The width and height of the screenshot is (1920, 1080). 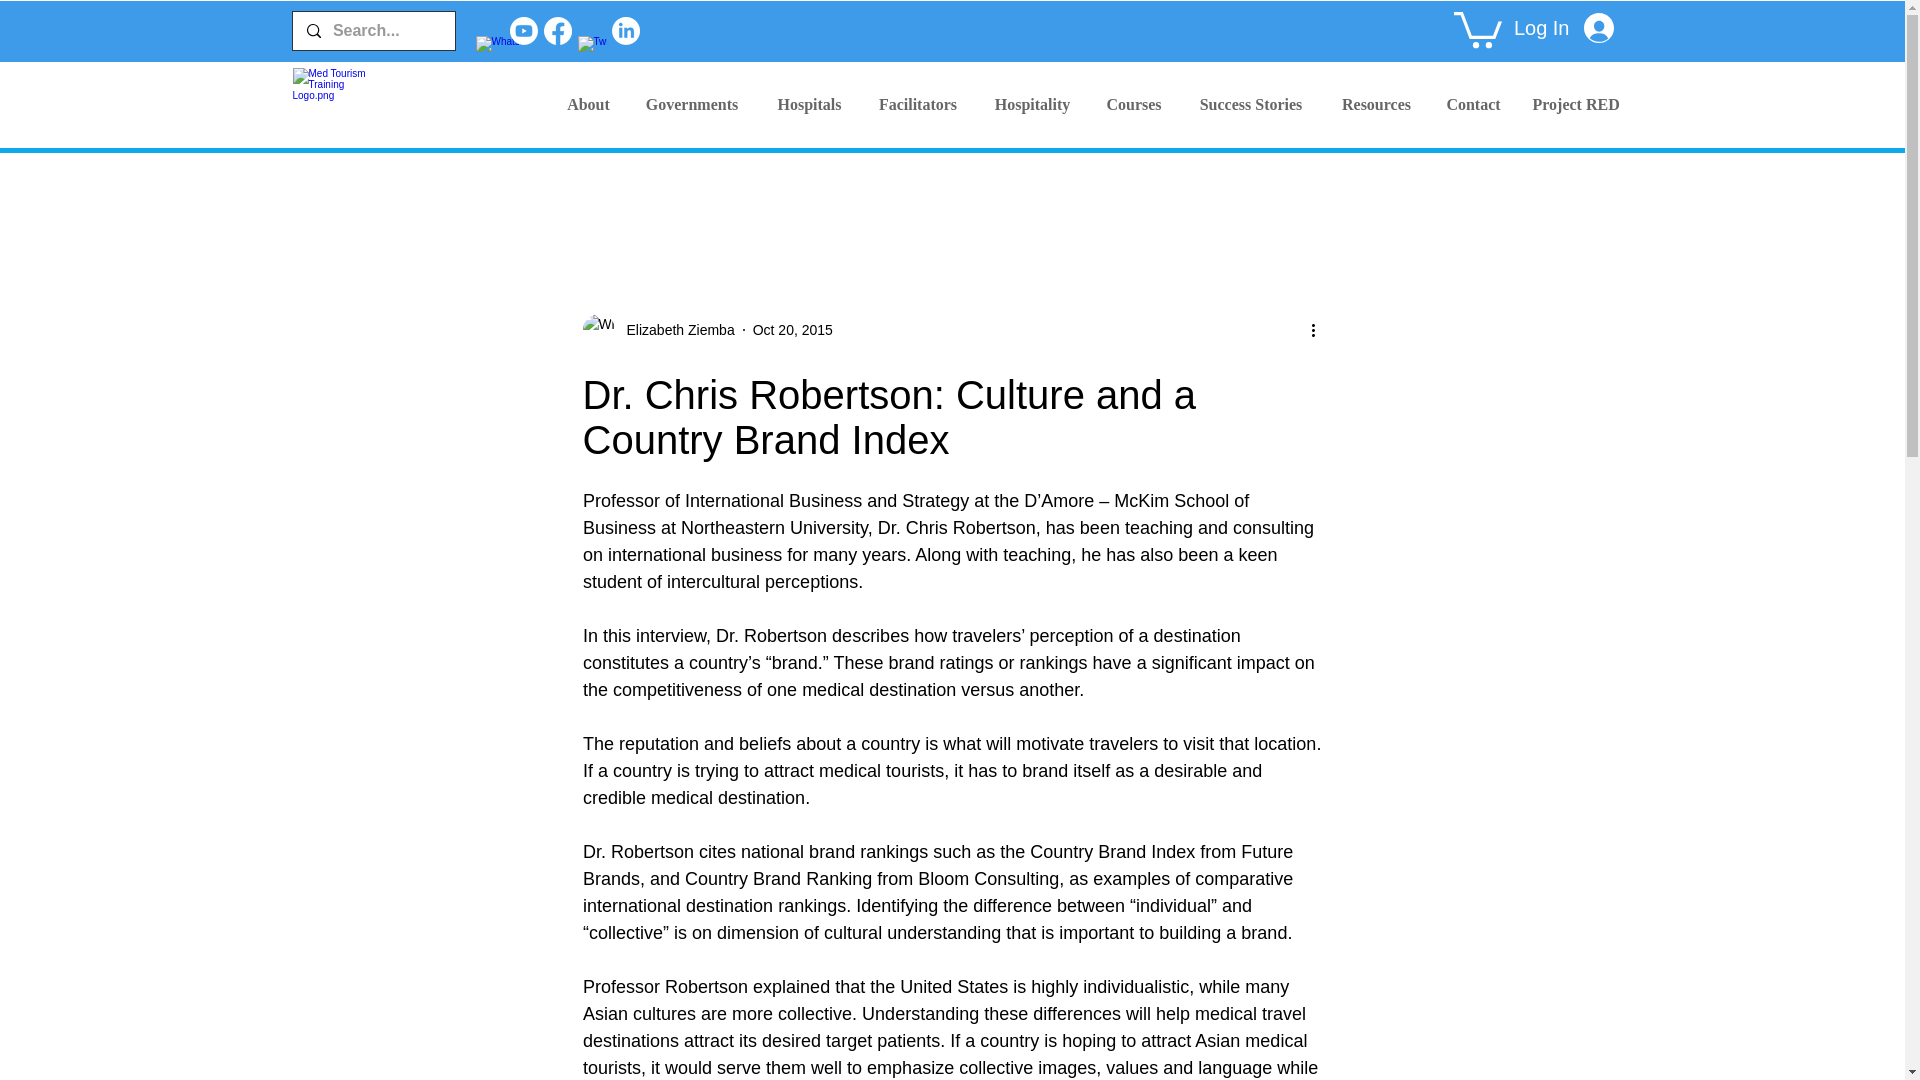 I want to click on Hospitals, so click(x=809, y=104).